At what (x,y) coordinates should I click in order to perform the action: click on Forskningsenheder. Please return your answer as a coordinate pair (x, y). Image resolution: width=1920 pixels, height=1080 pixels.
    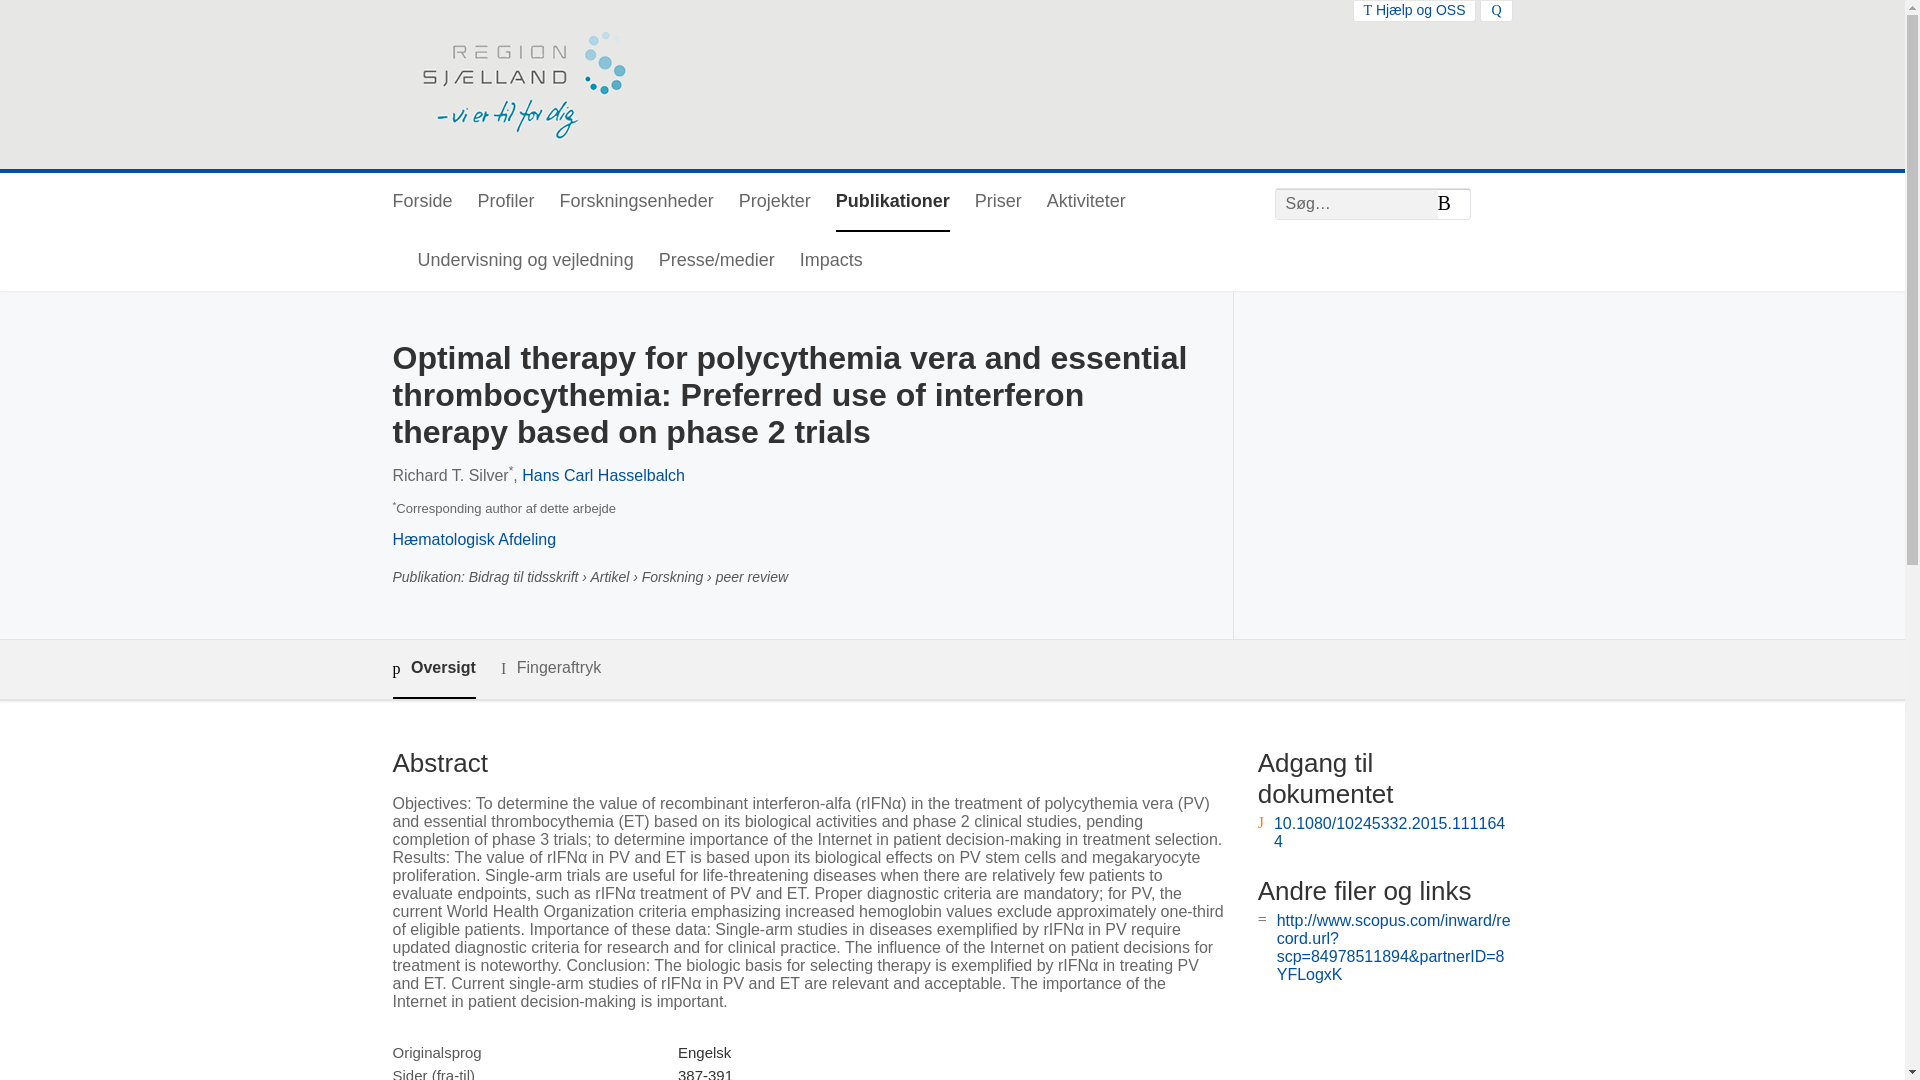
    Looking at the image, I should click on (637, 202).